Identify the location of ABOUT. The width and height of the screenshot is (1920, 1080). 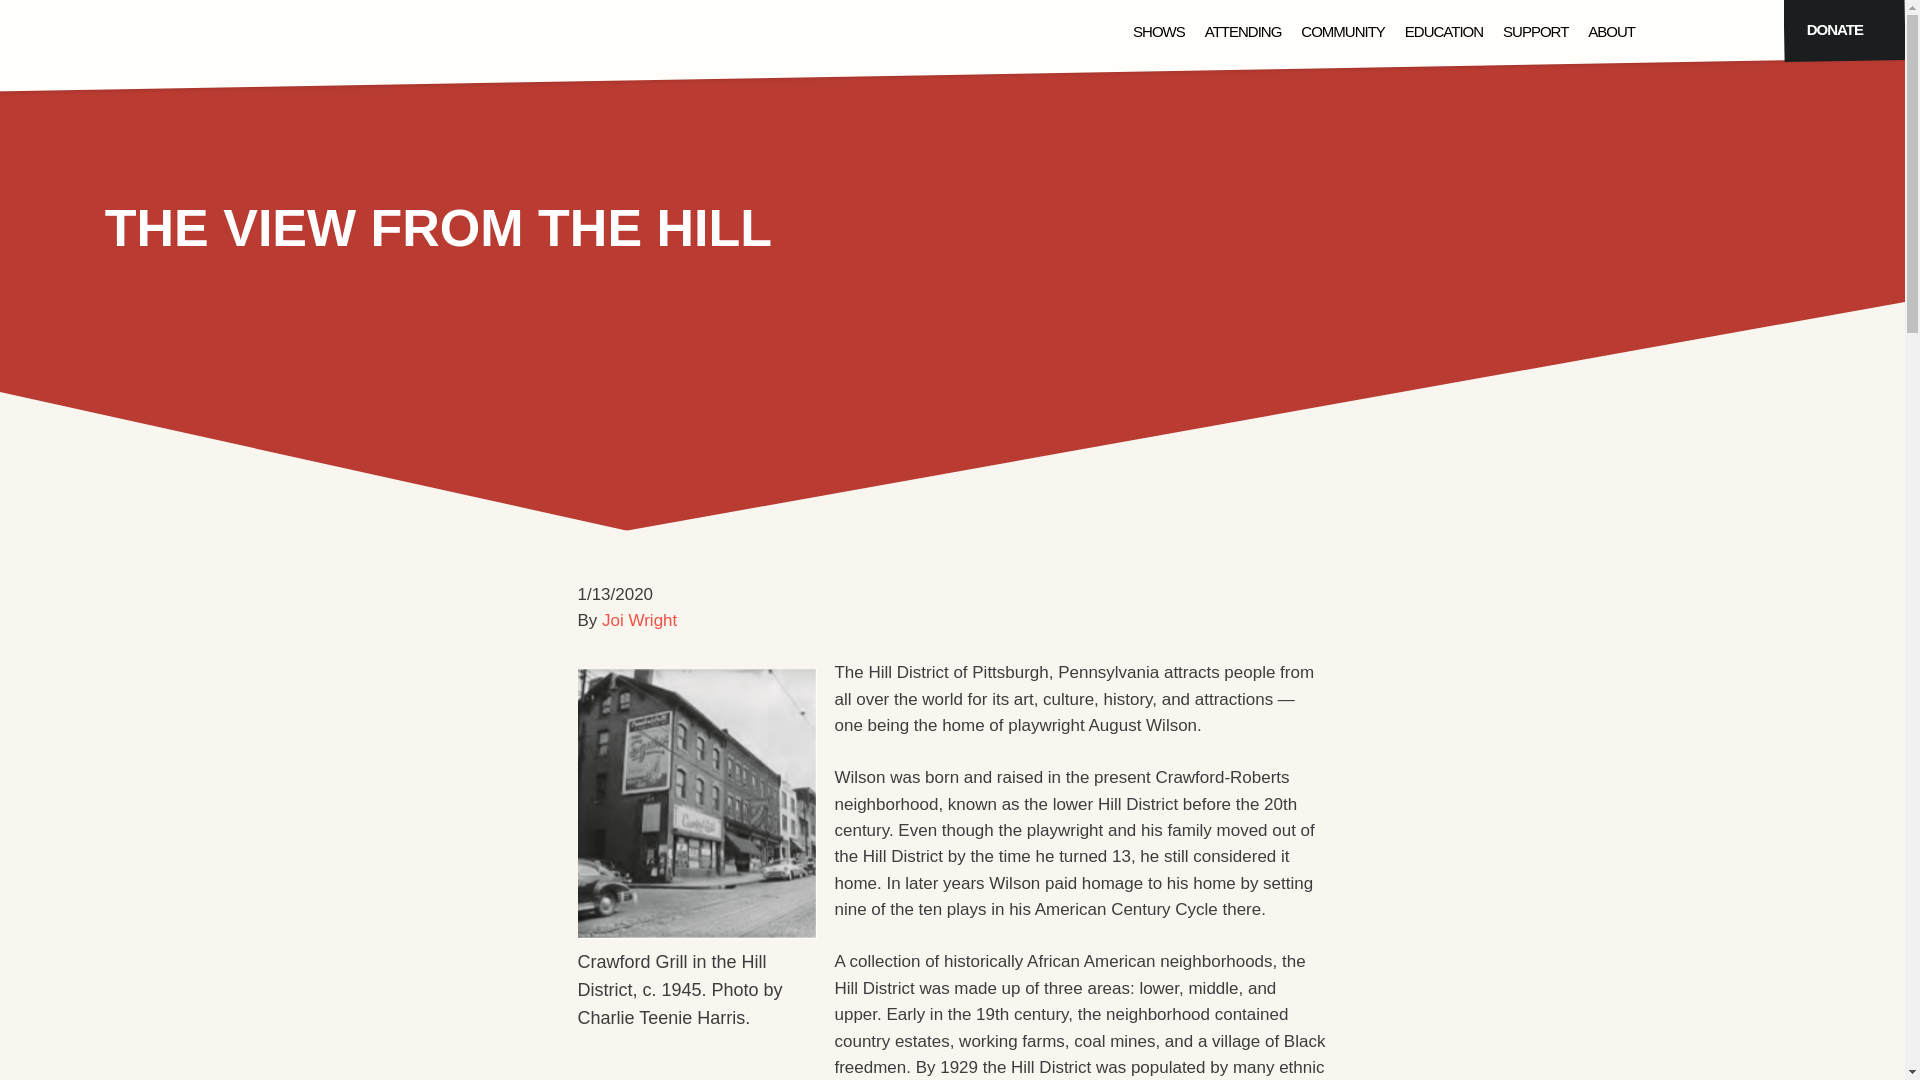
(1612, 33).